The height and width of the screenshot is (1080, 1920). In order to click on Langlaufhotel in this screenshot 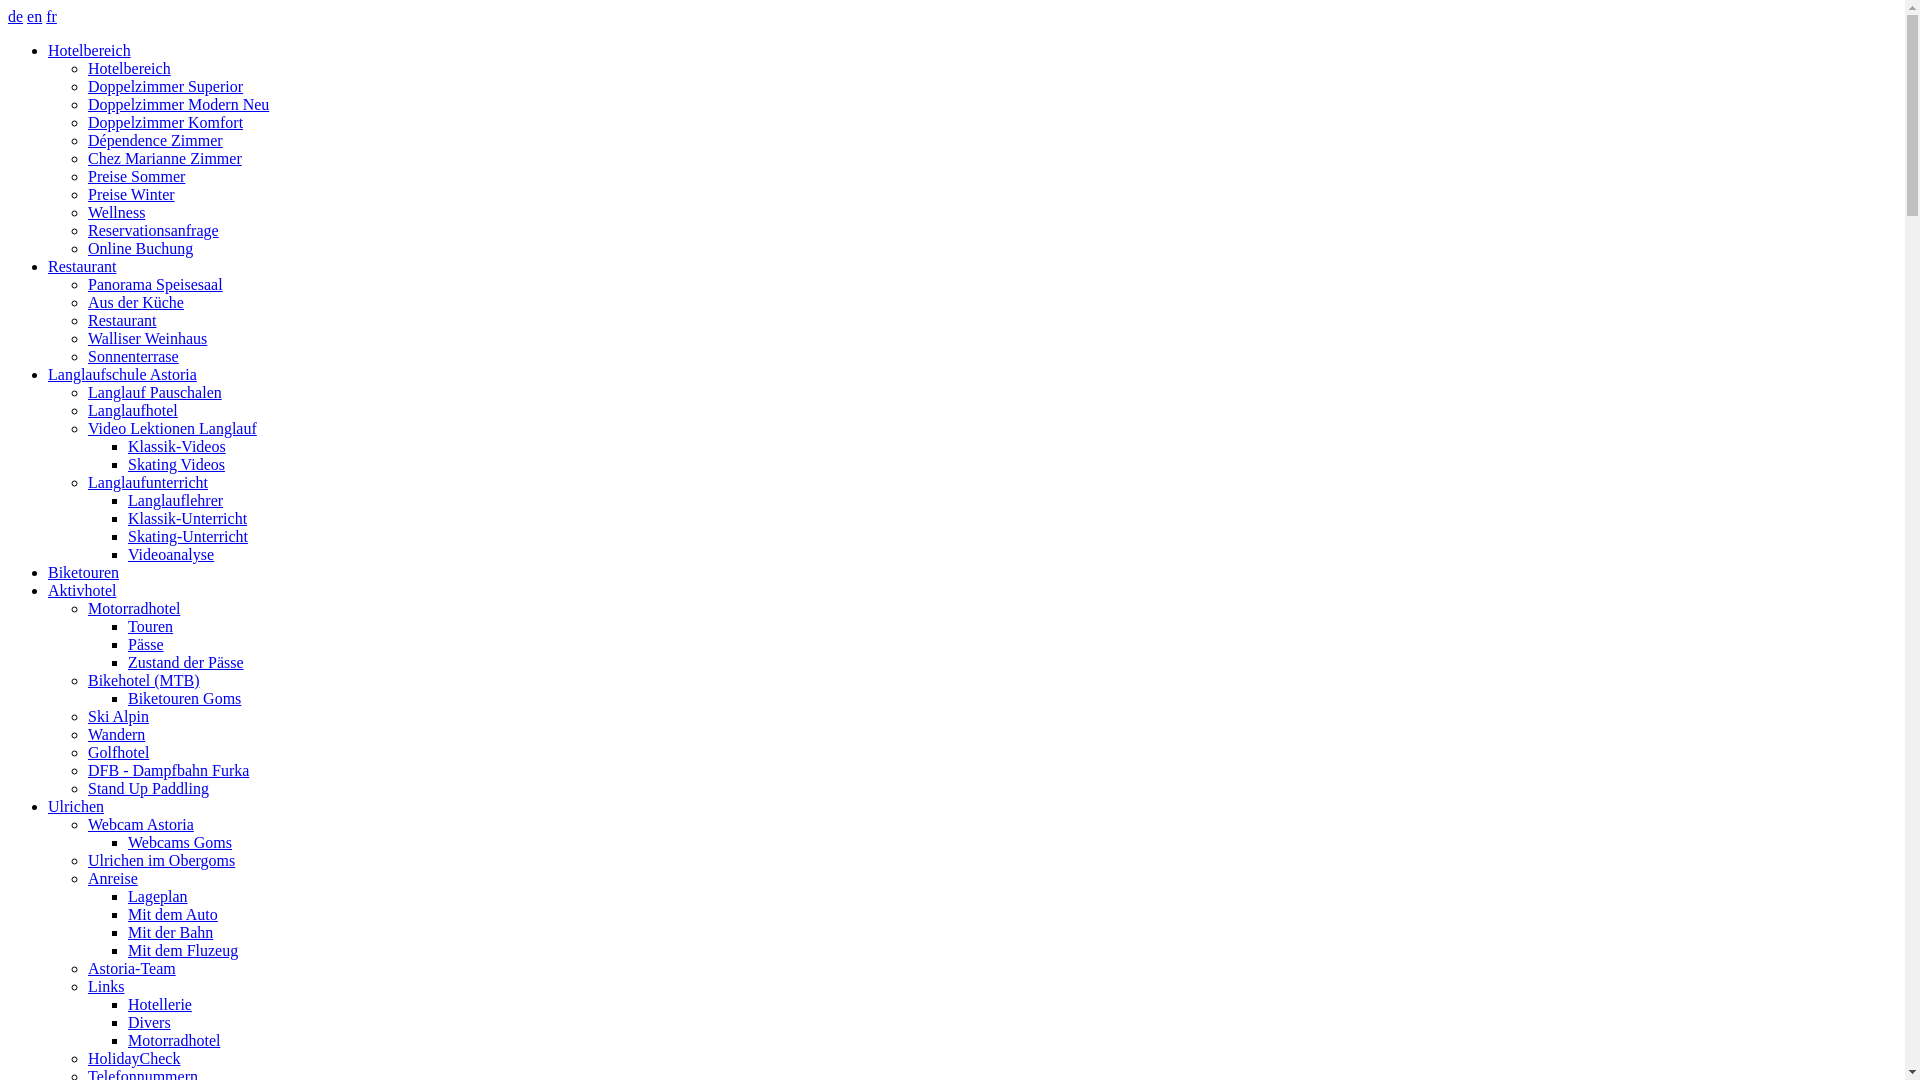, I will do `click(133, 410)`.